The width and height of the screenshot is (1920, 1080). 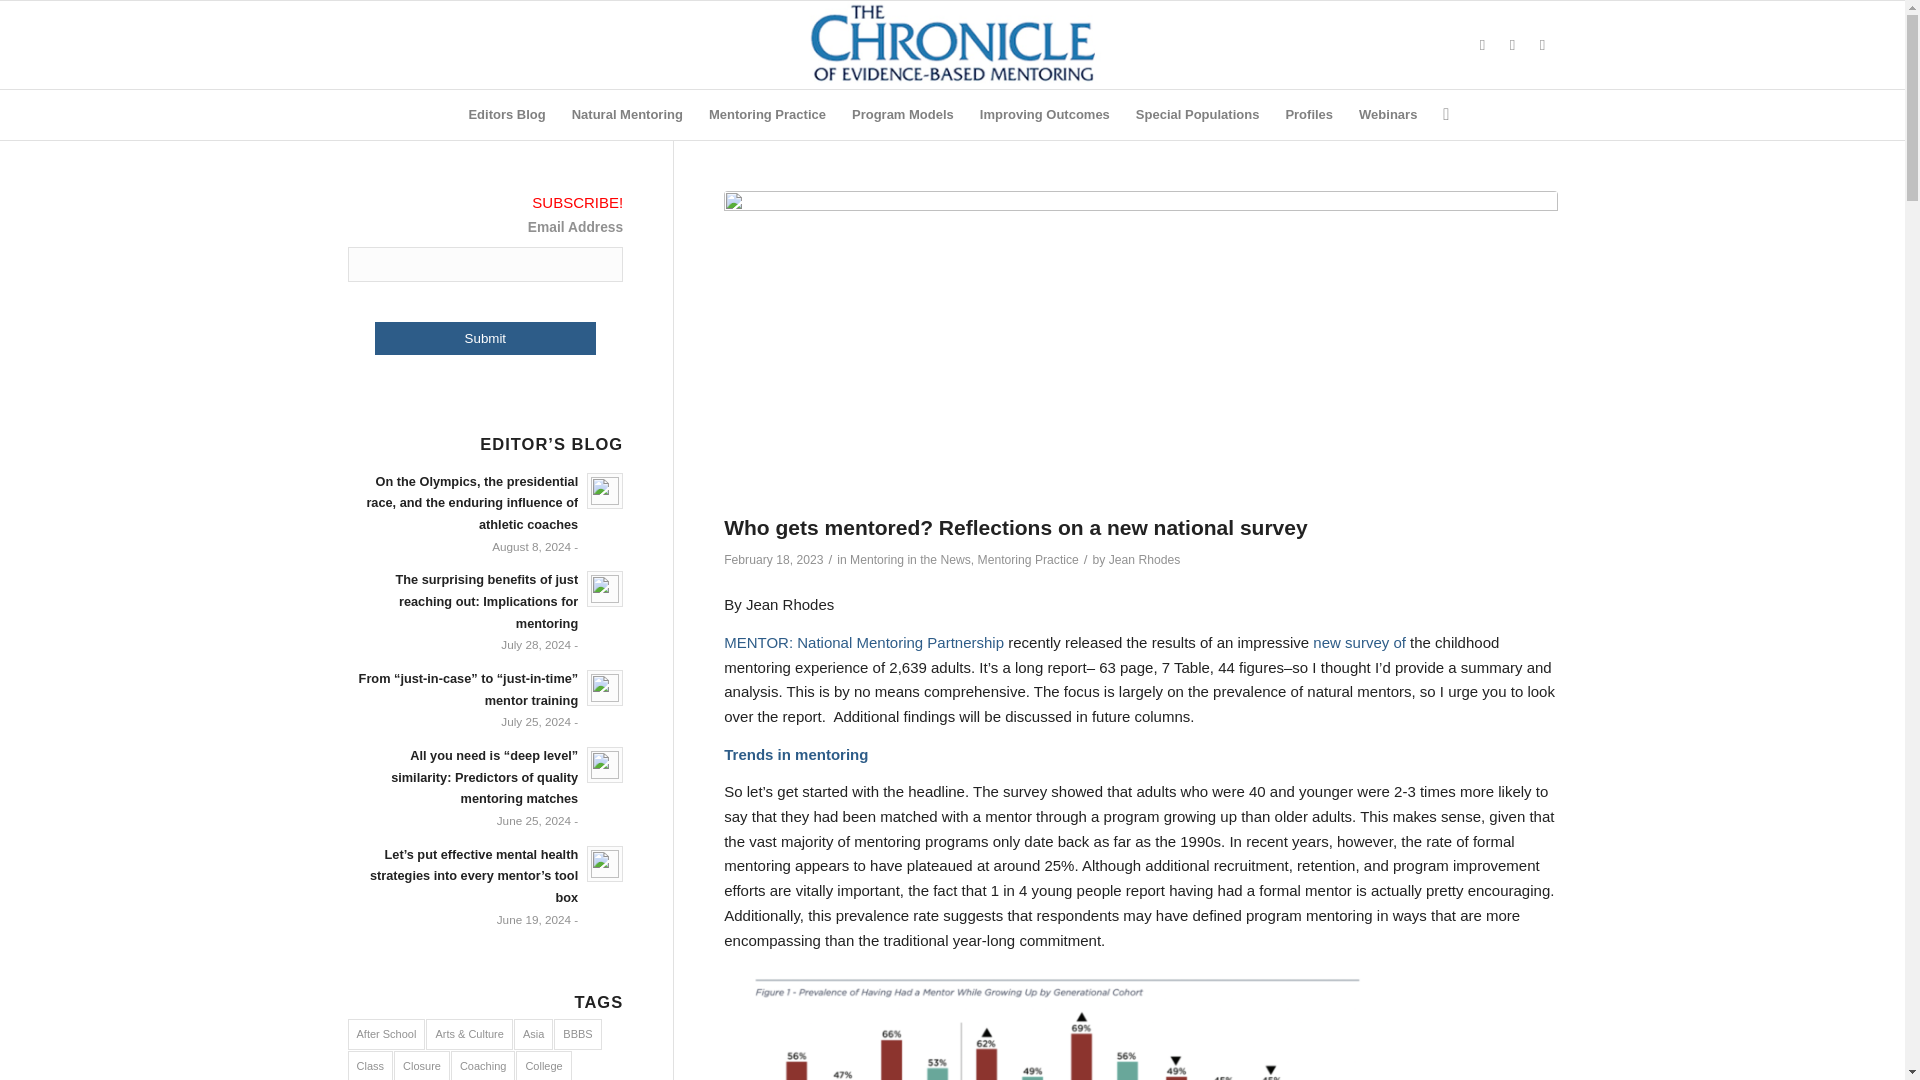 I want to click on Webinars, so click(x=1388, y=114).